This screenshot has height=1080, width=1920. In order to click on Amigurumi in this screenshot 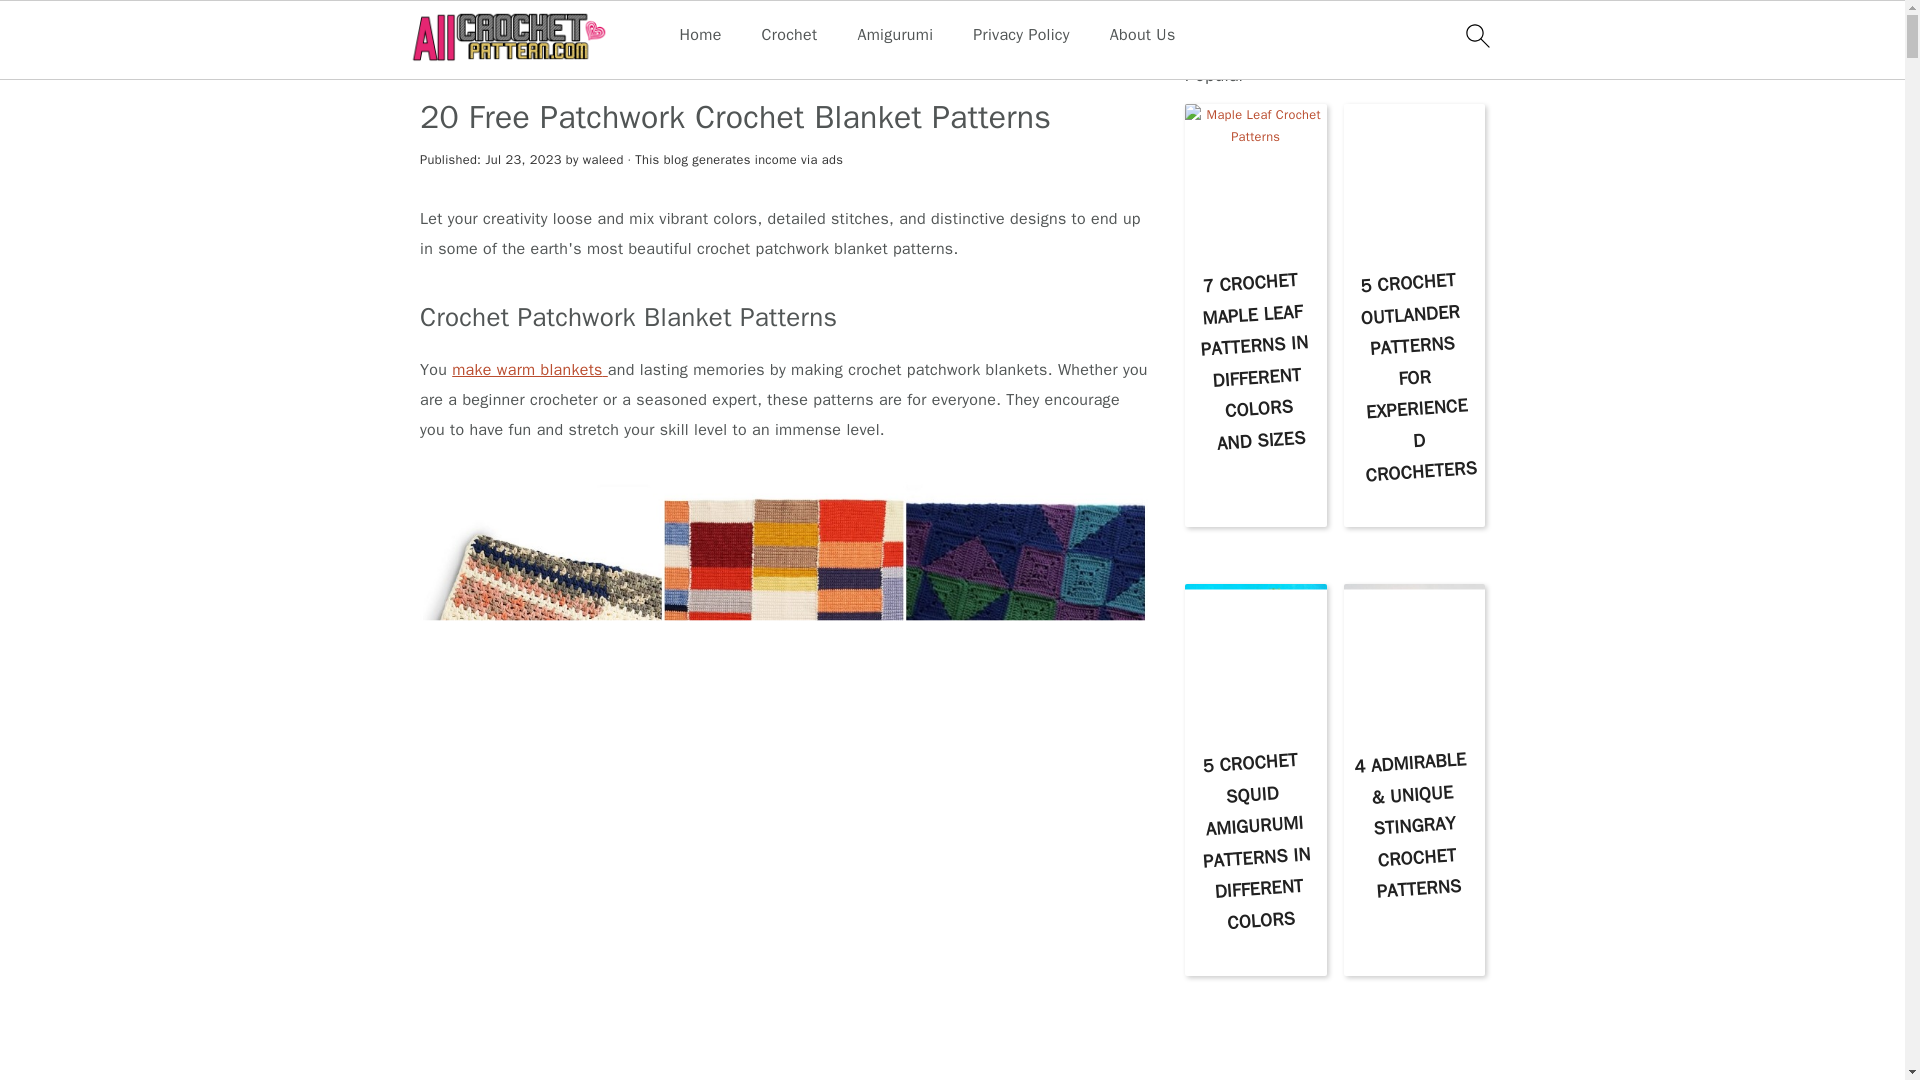, I will do `click(894, 35)`.